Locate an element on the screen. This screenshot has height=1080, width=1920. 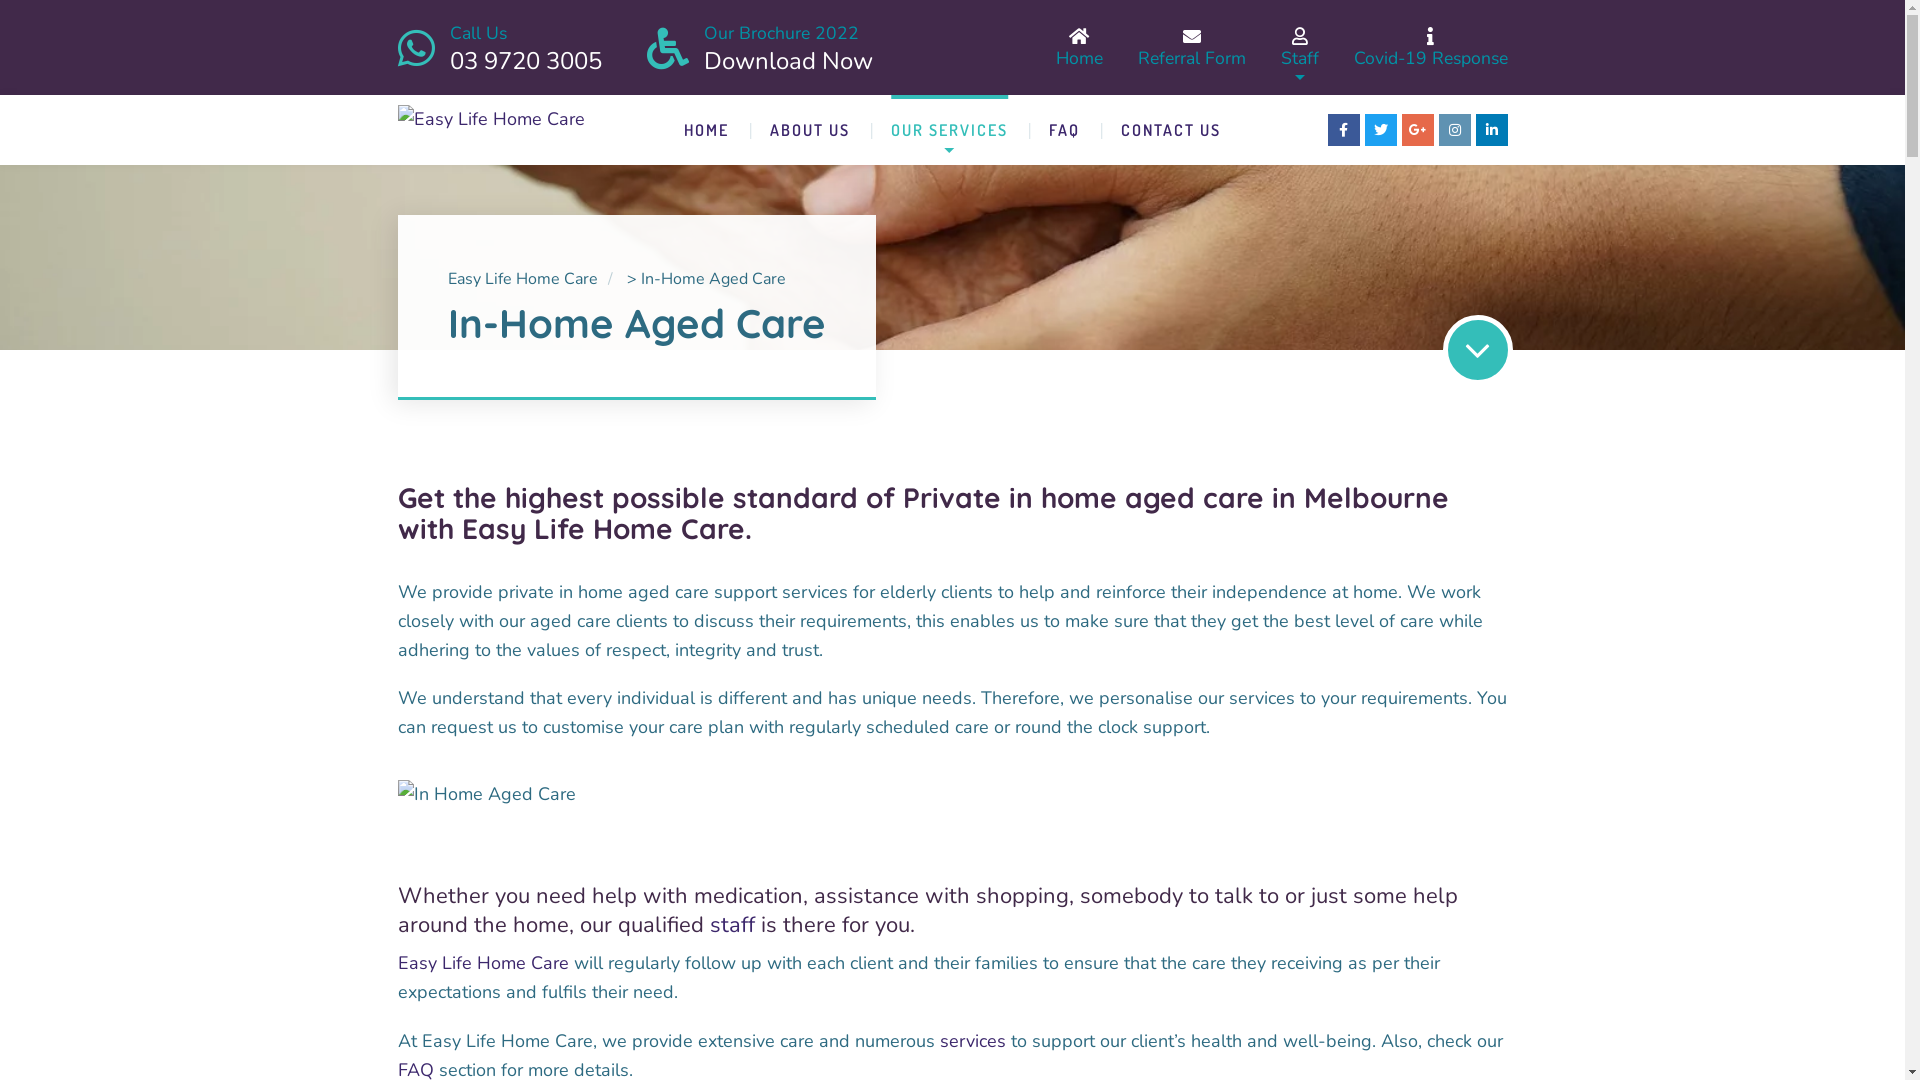
Easy Life Home Care is located at coordinates (523, 280).